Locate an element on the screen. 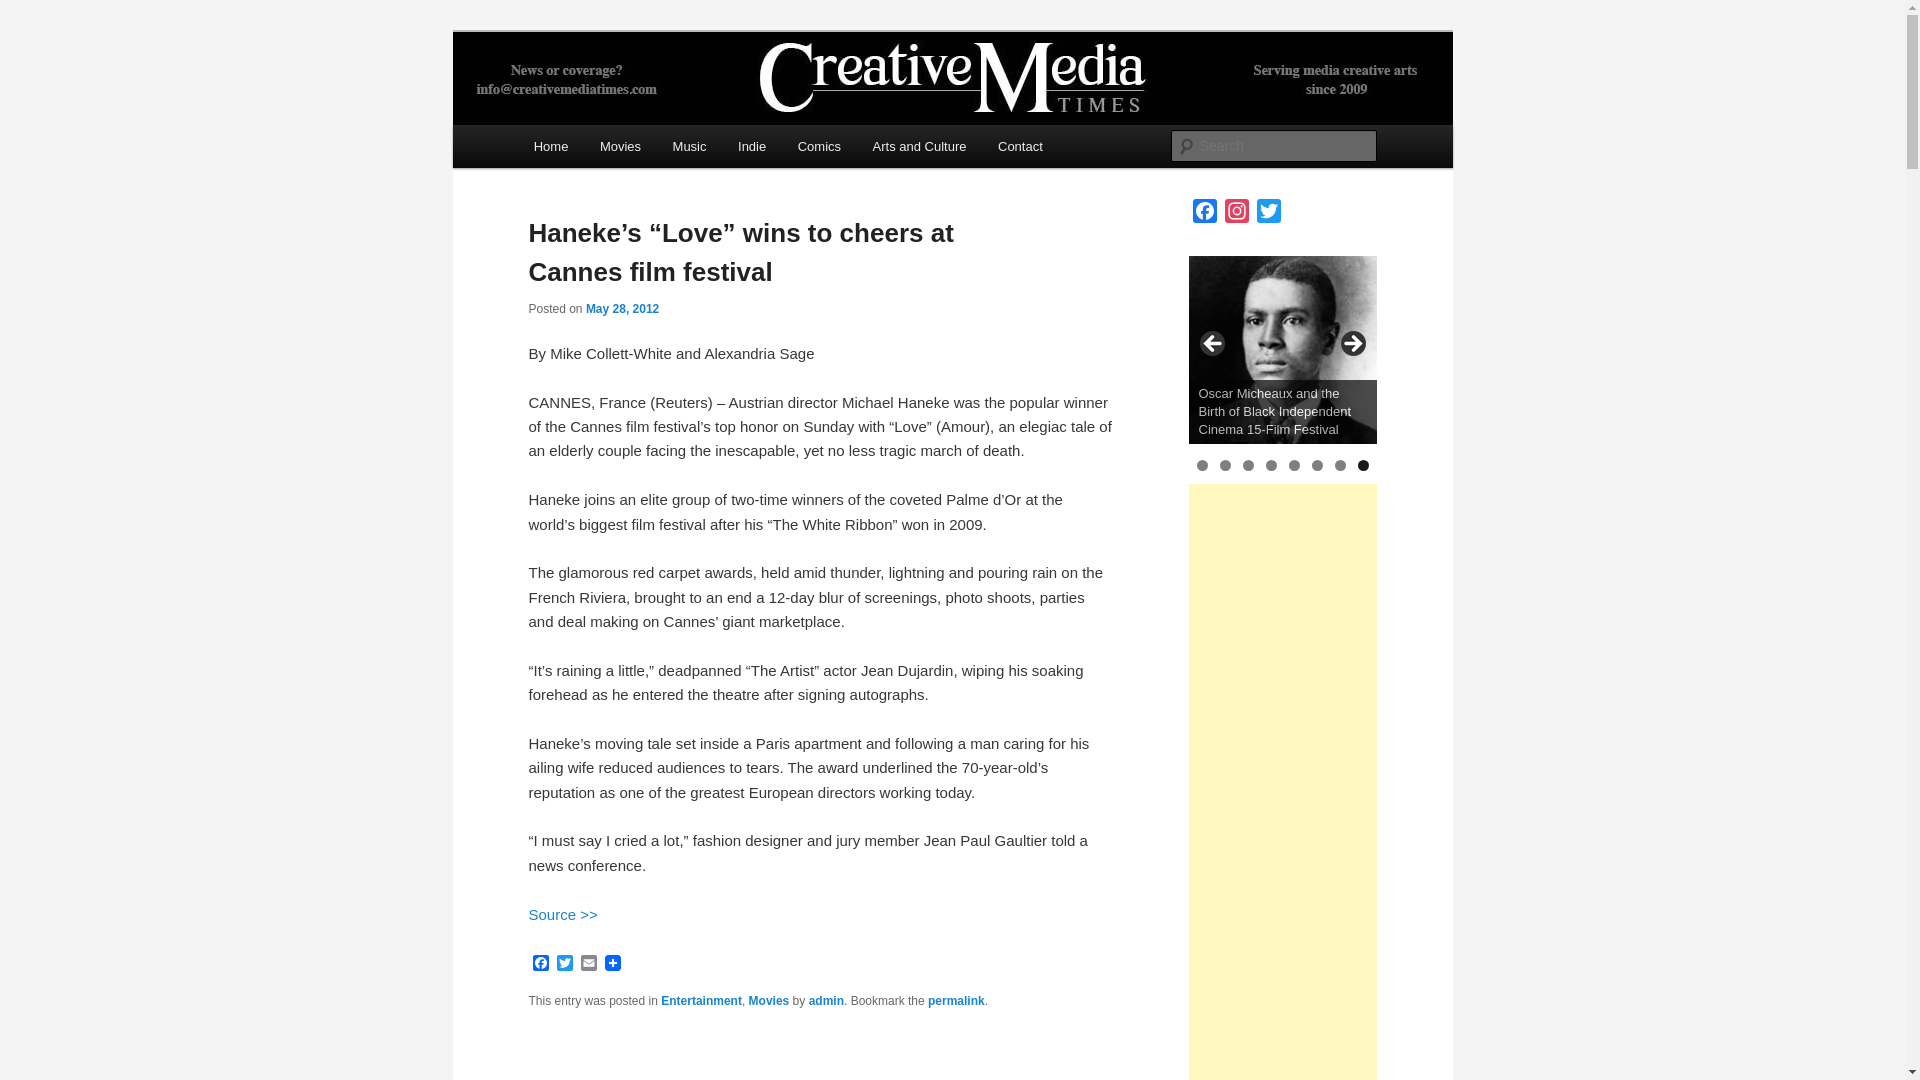 This screenshot has height=1080, width=1920. Twitter is located at coordinates (1268, 214).